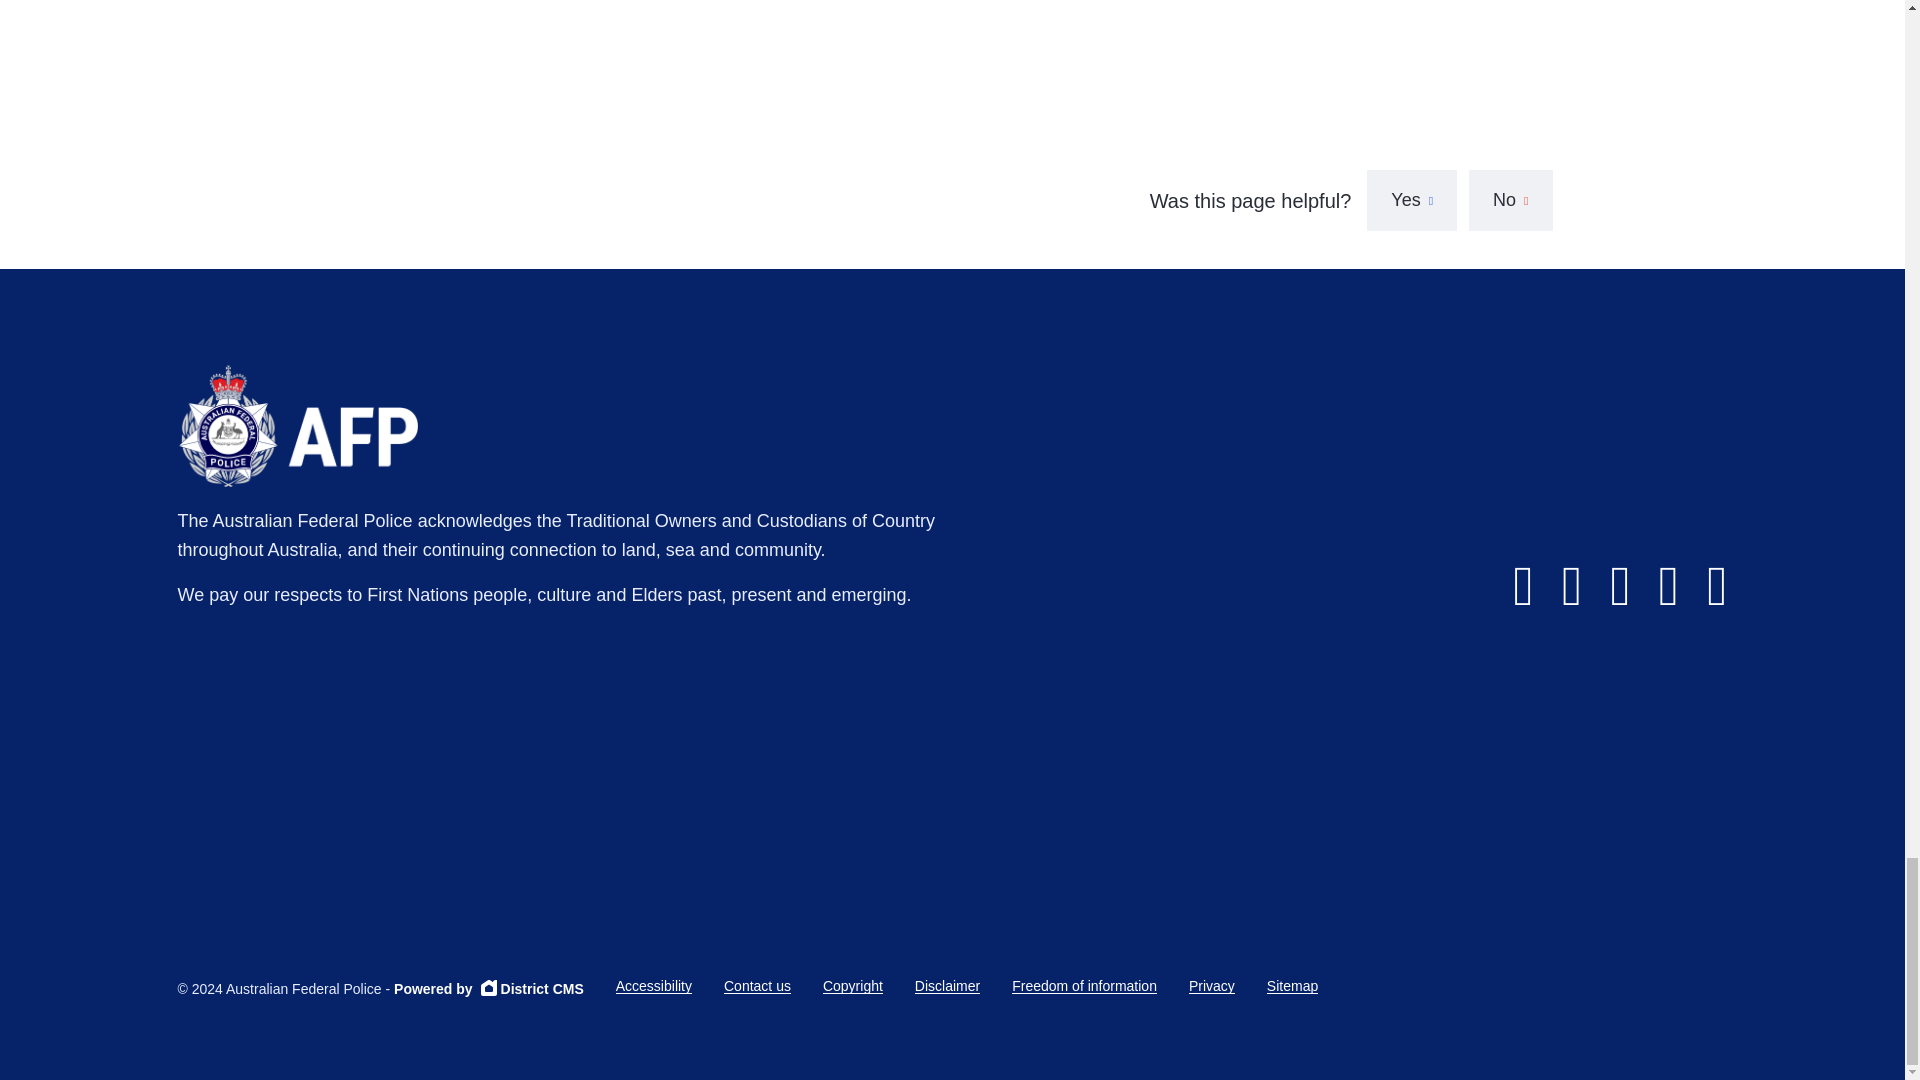 The image size is (1920, 1080). Describe the element at coordinates (654, 986) in the screenshot. I see `Accessibility` at that location.